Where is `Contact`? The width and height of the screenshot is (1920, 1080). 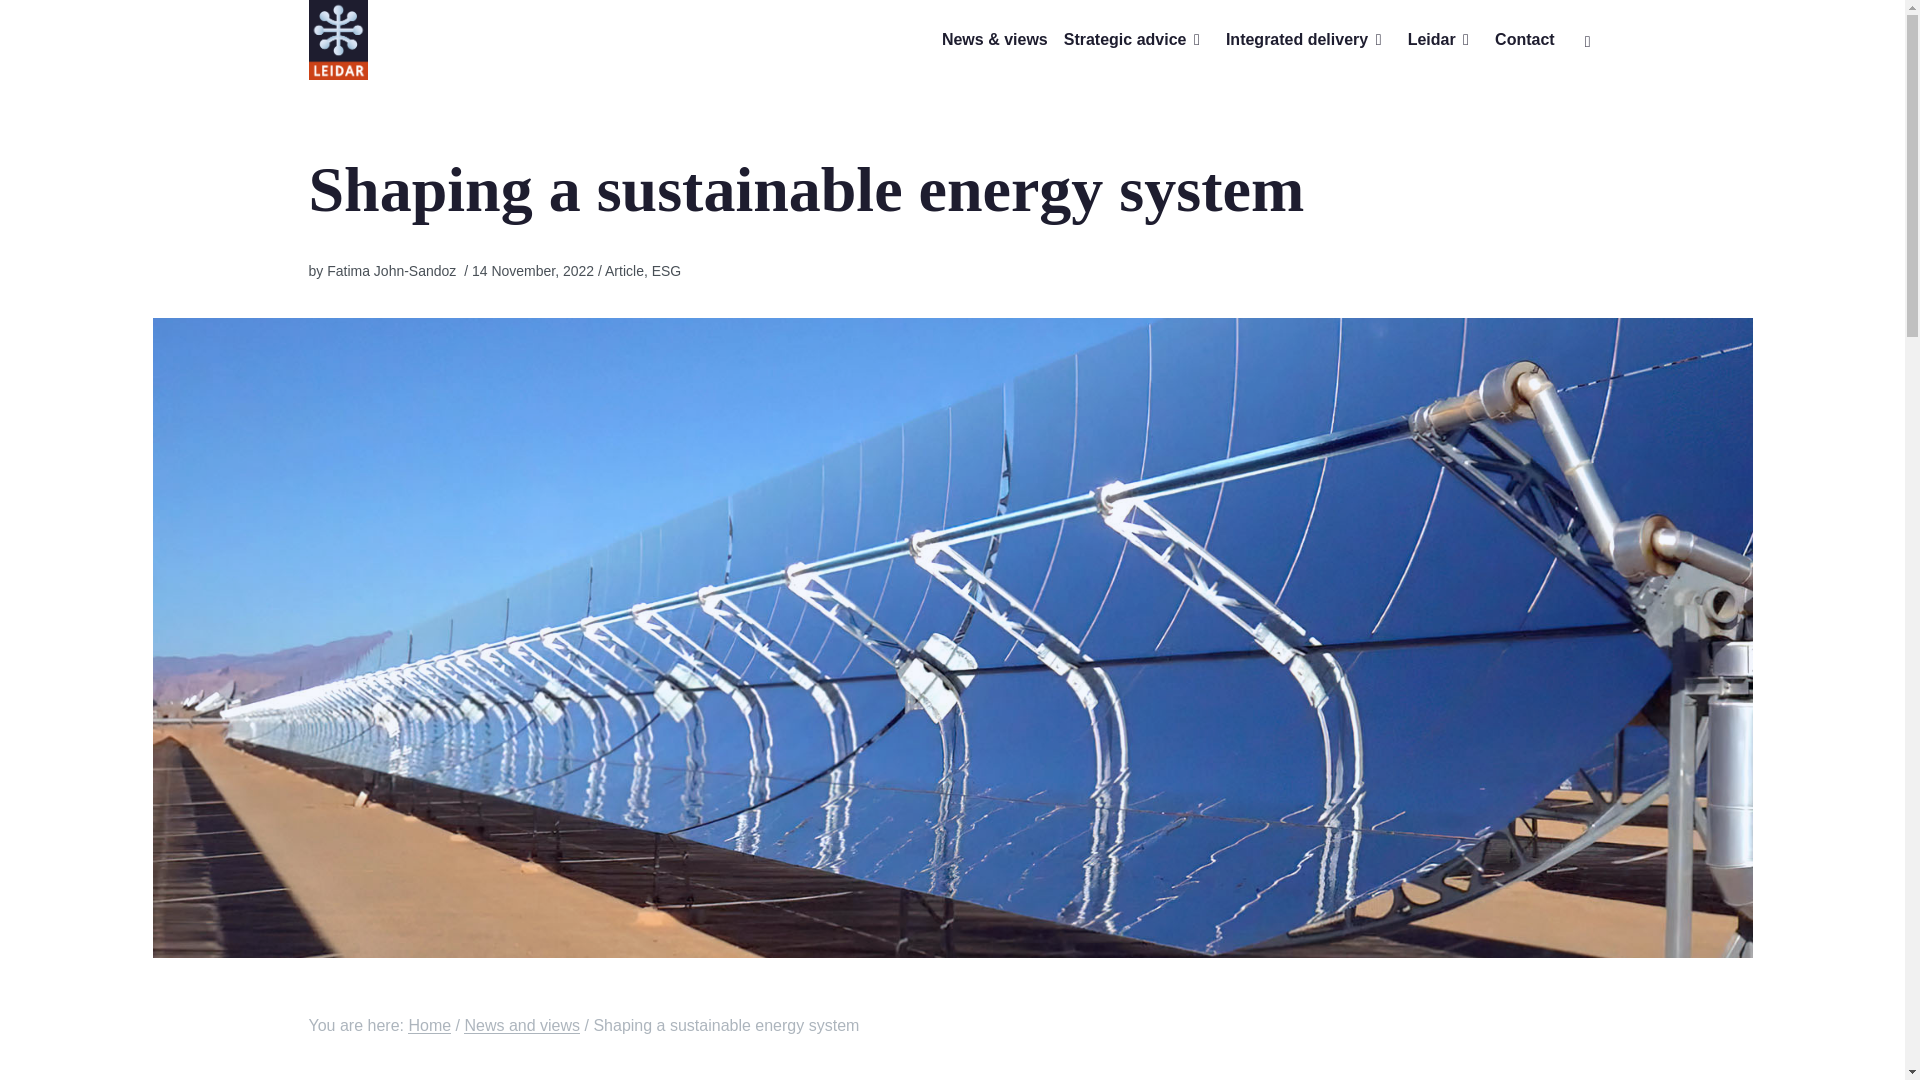 Contact is located at coordinates (1524, 40).